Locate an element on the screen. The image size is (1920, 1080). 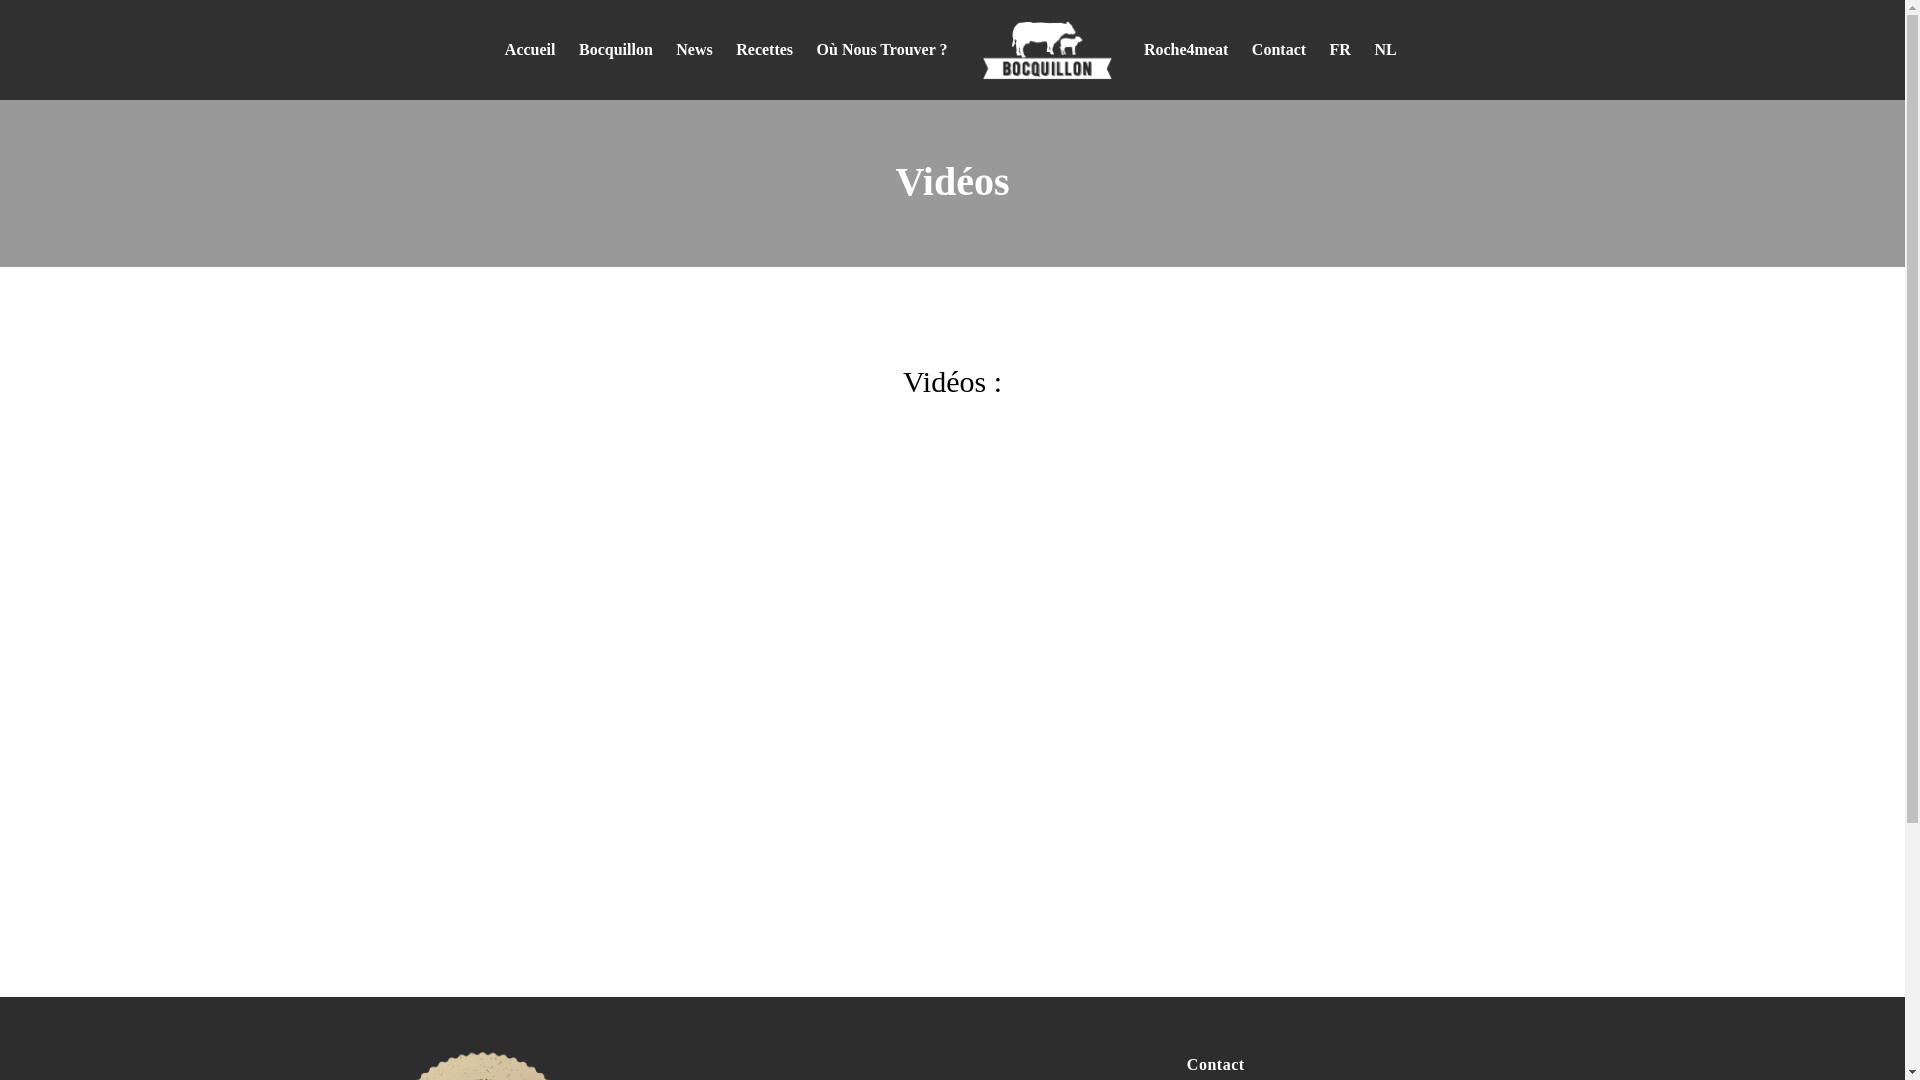
Recettes is located at coordinates (764, 50).